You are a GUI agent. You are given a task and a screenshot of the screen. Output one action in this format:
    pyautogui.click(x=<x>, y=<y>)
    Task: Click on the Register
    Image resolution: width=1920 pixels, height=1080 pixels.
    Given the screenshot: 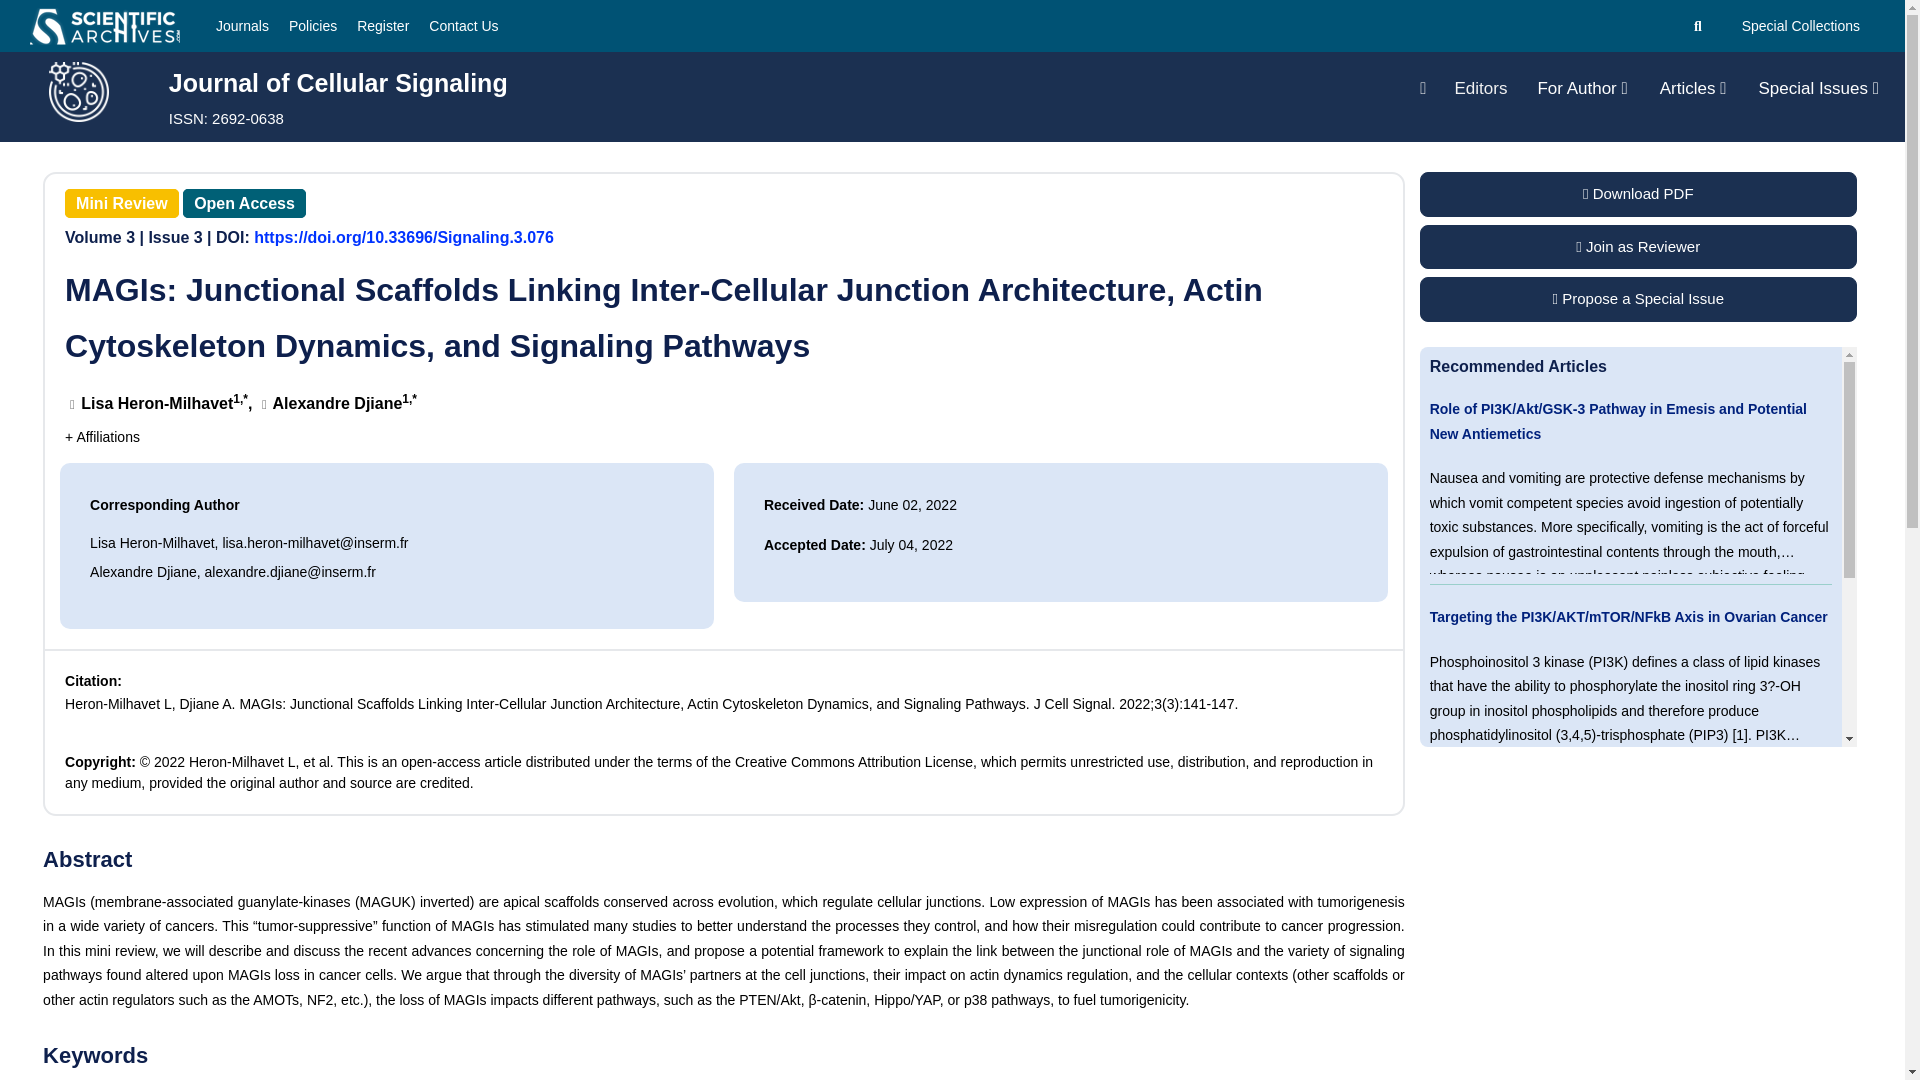 What is the action you would take?
    pyautogui.click(x=382, y=26)
    